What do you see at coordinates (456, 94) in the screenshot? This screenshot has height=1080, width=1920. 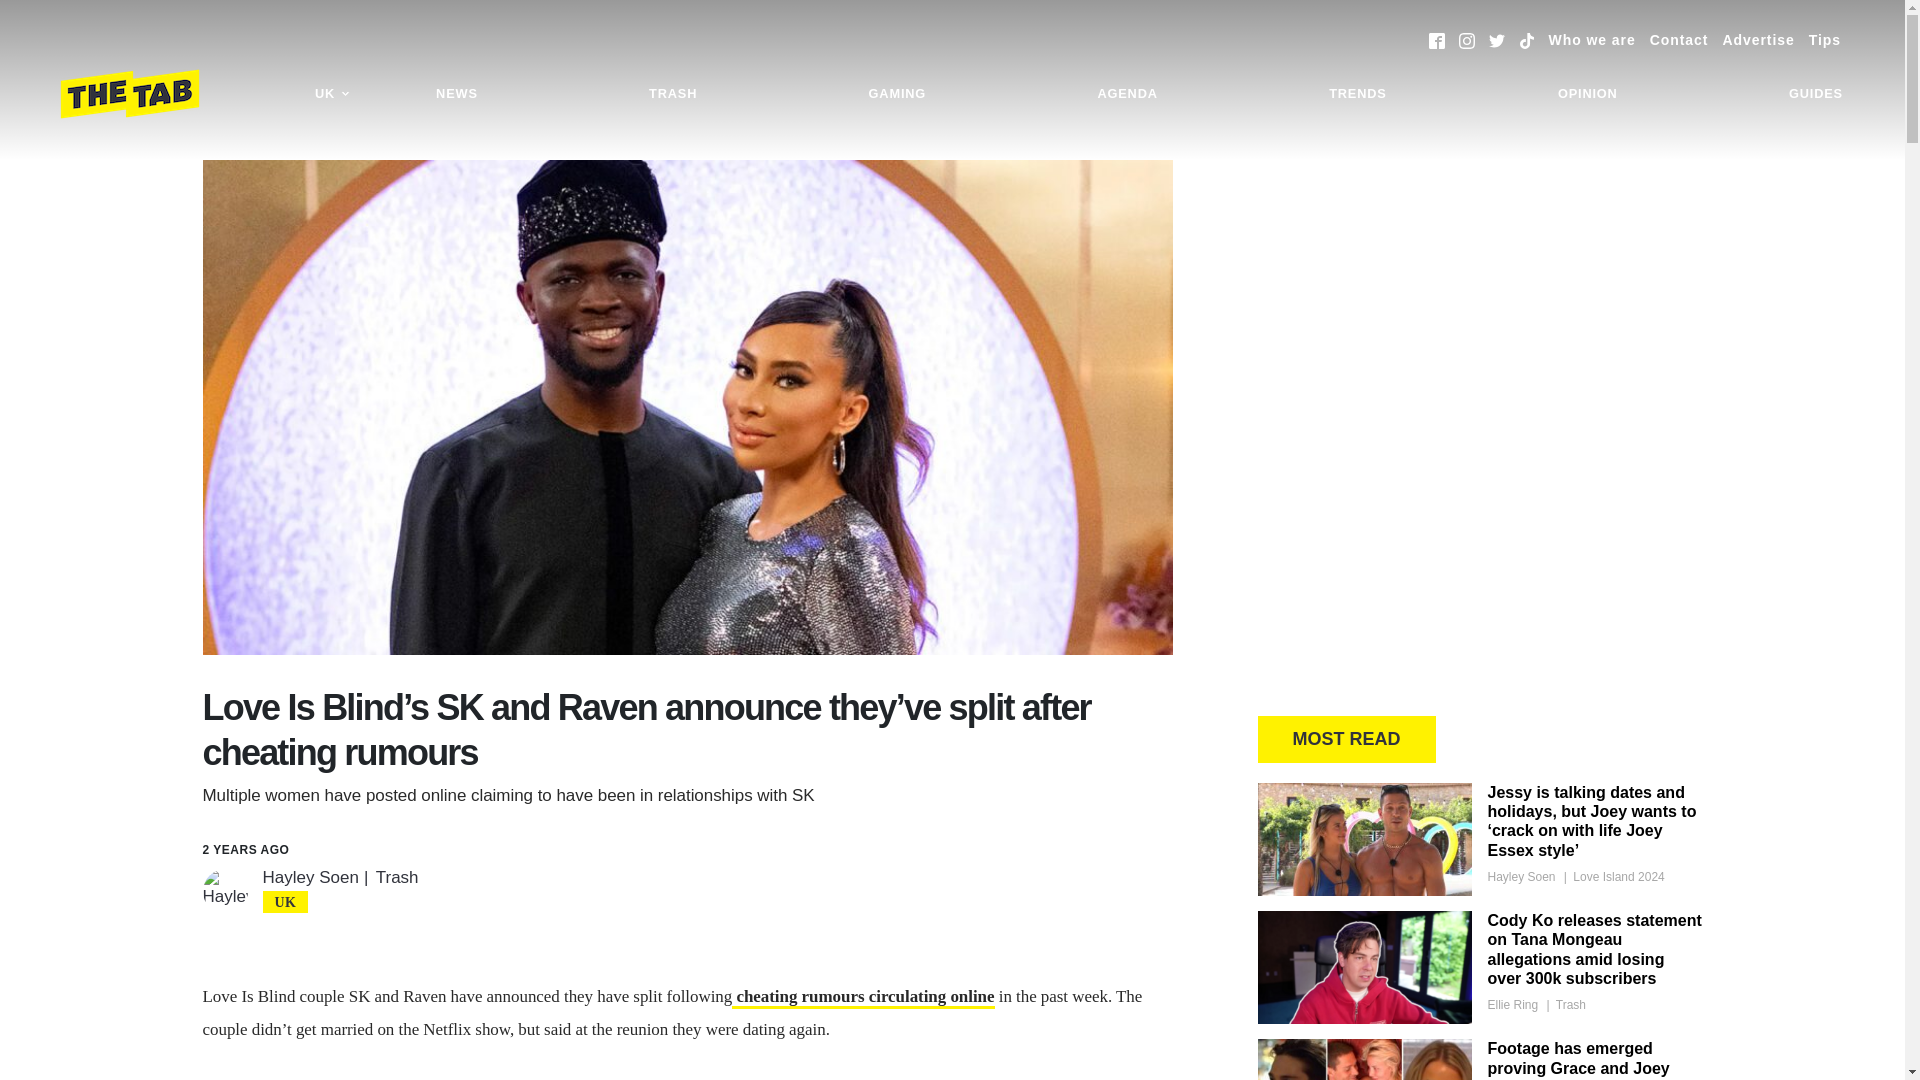 I see `NEWS` at bounding box center [456, 94].